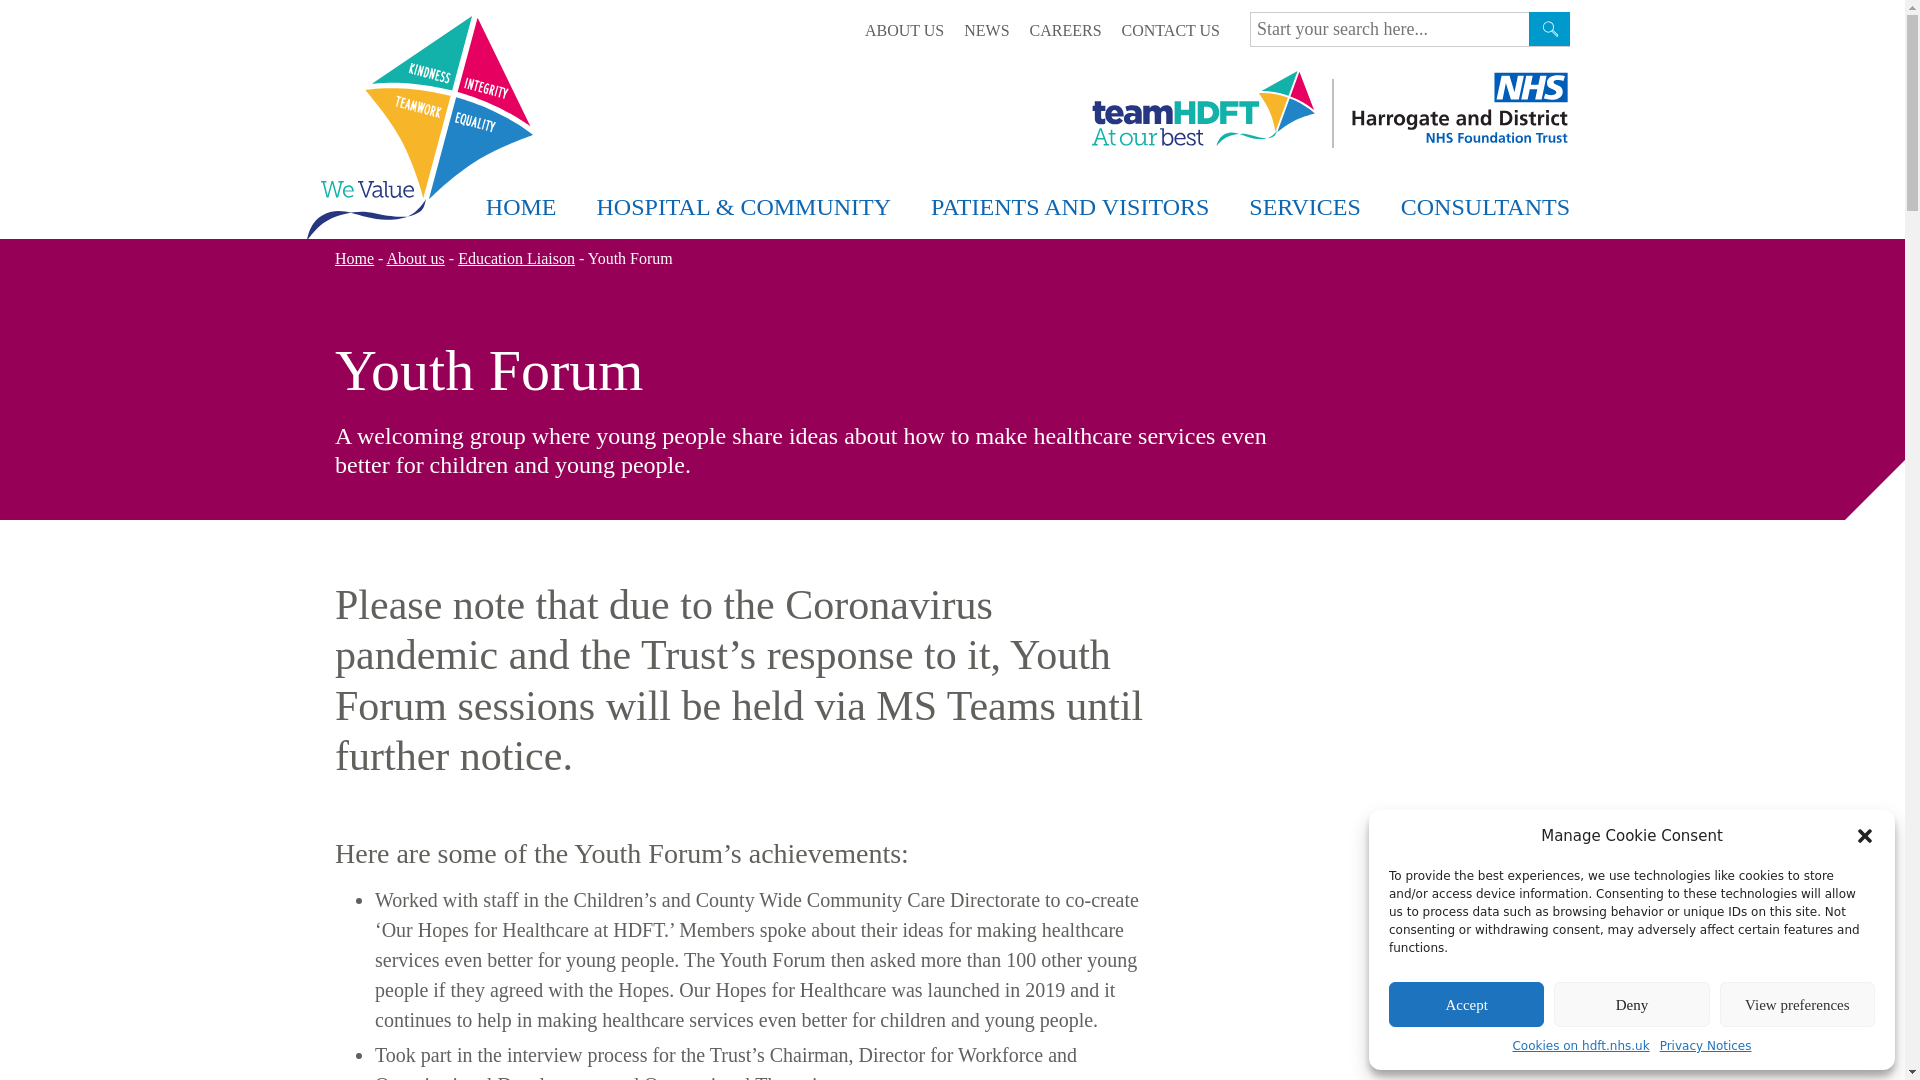 The height and width of the screenshot is (1080, 1920). What do you see at coordinates (1630, 1004) in the screenshot?
I see `Deny` at bounding box center [1630, 1004].